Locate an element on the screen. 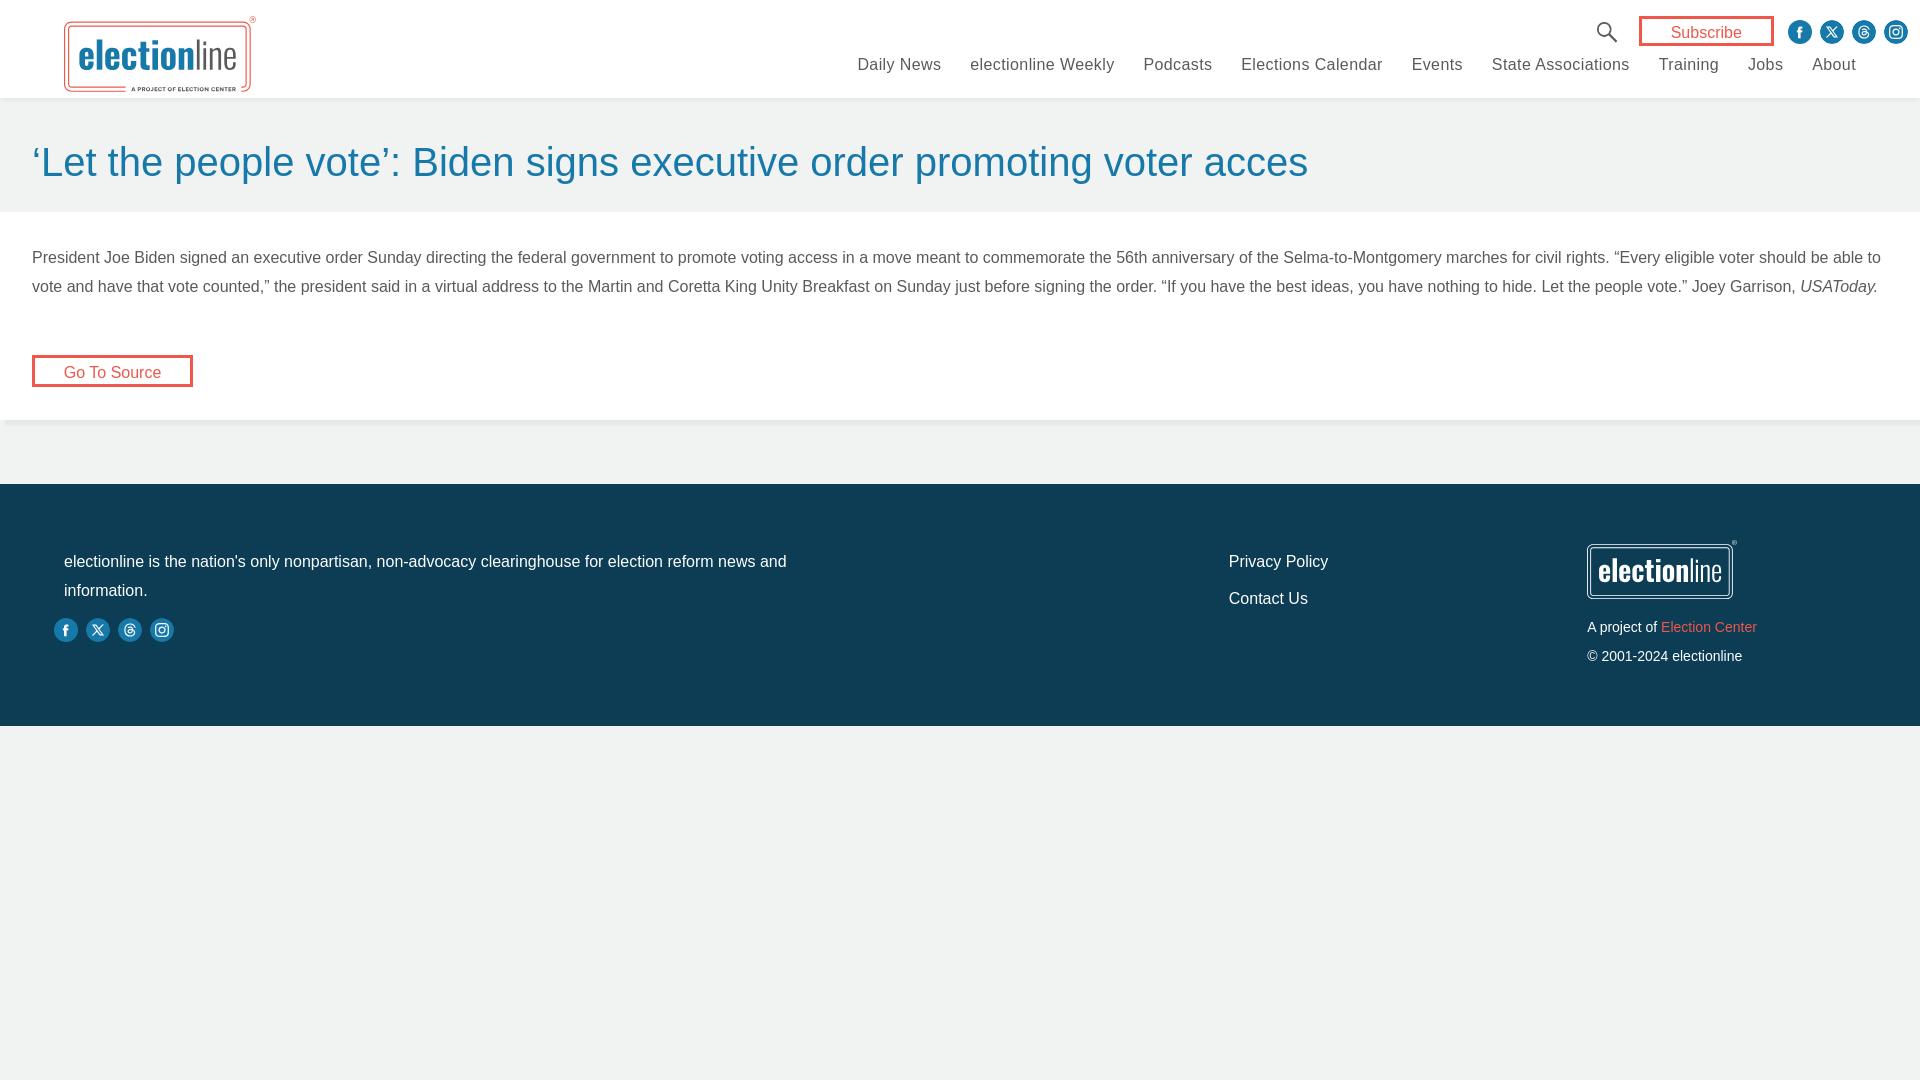 The width and height of the screenshot is (1920, 1080). Training is located at coordinates (1688, 64).